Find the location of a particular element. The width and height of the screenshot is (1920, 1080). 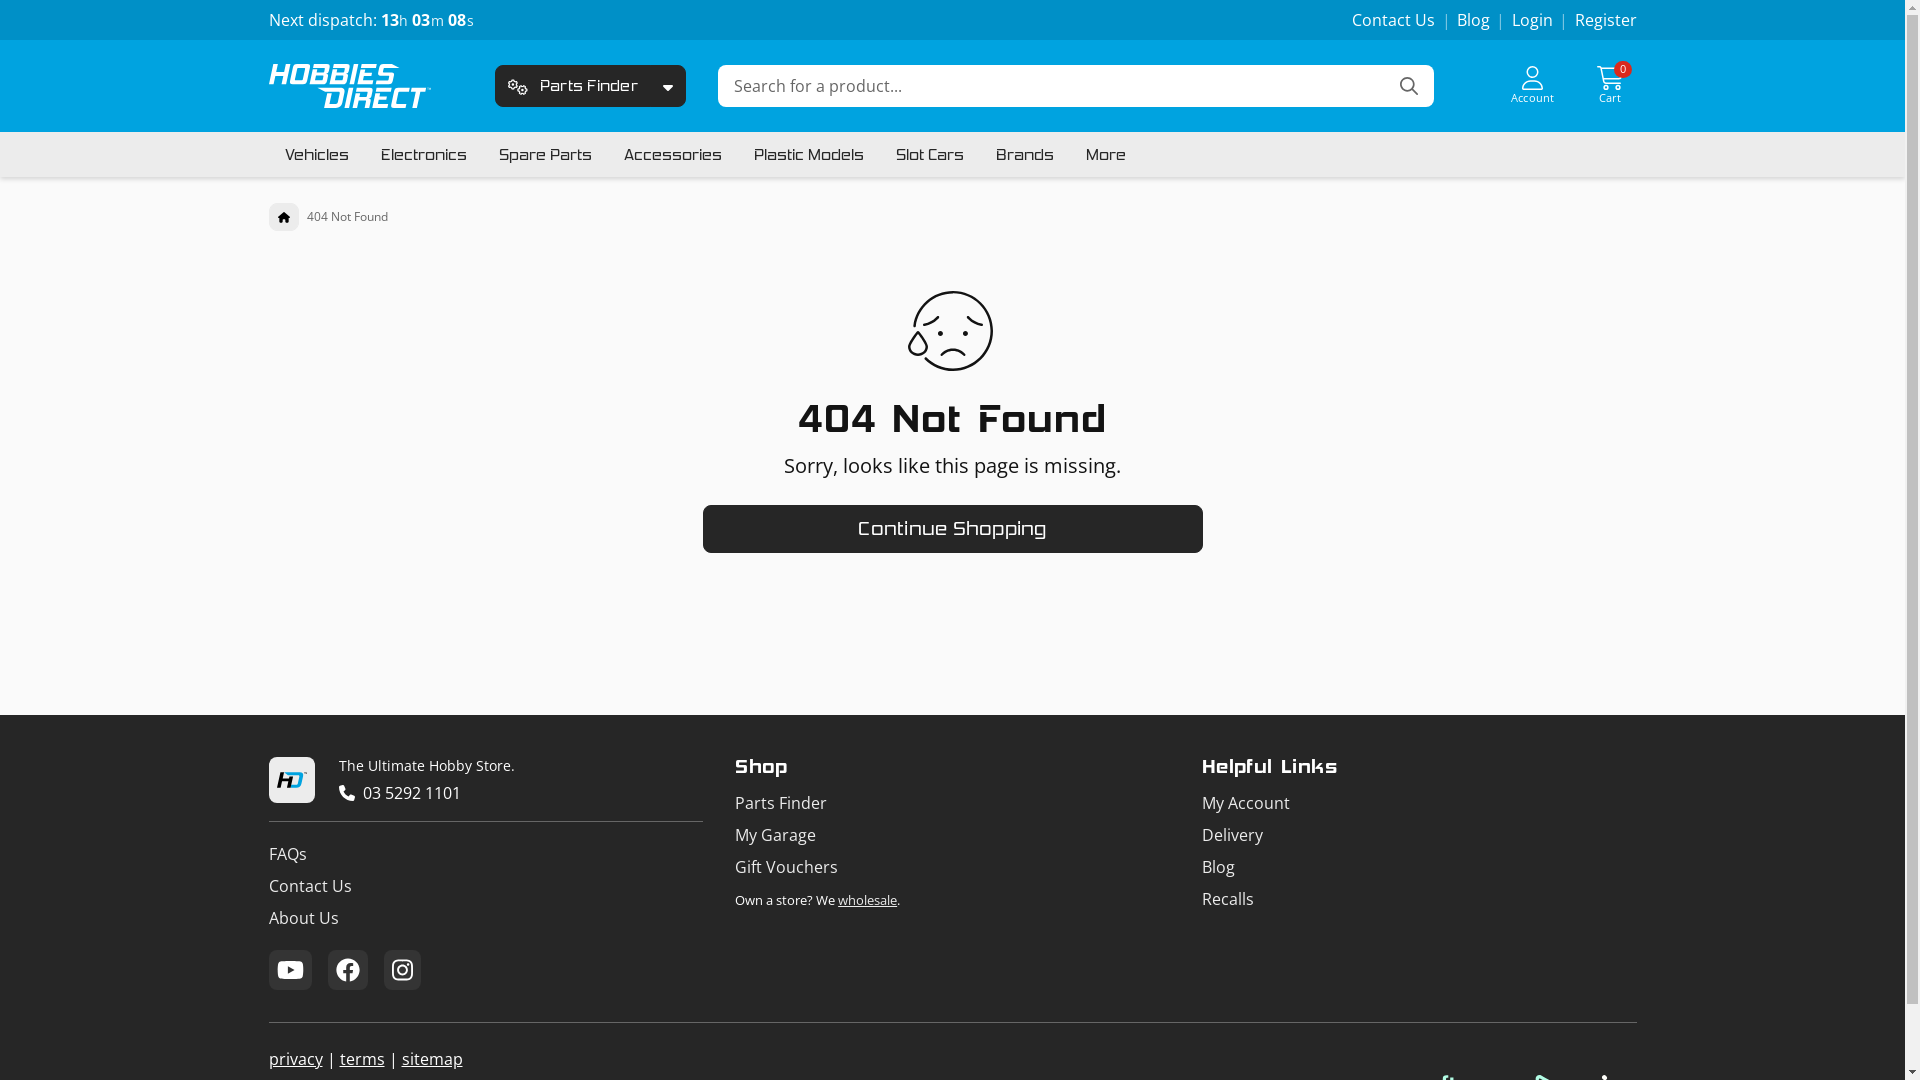

terms is located at coordinates (362, 1059).